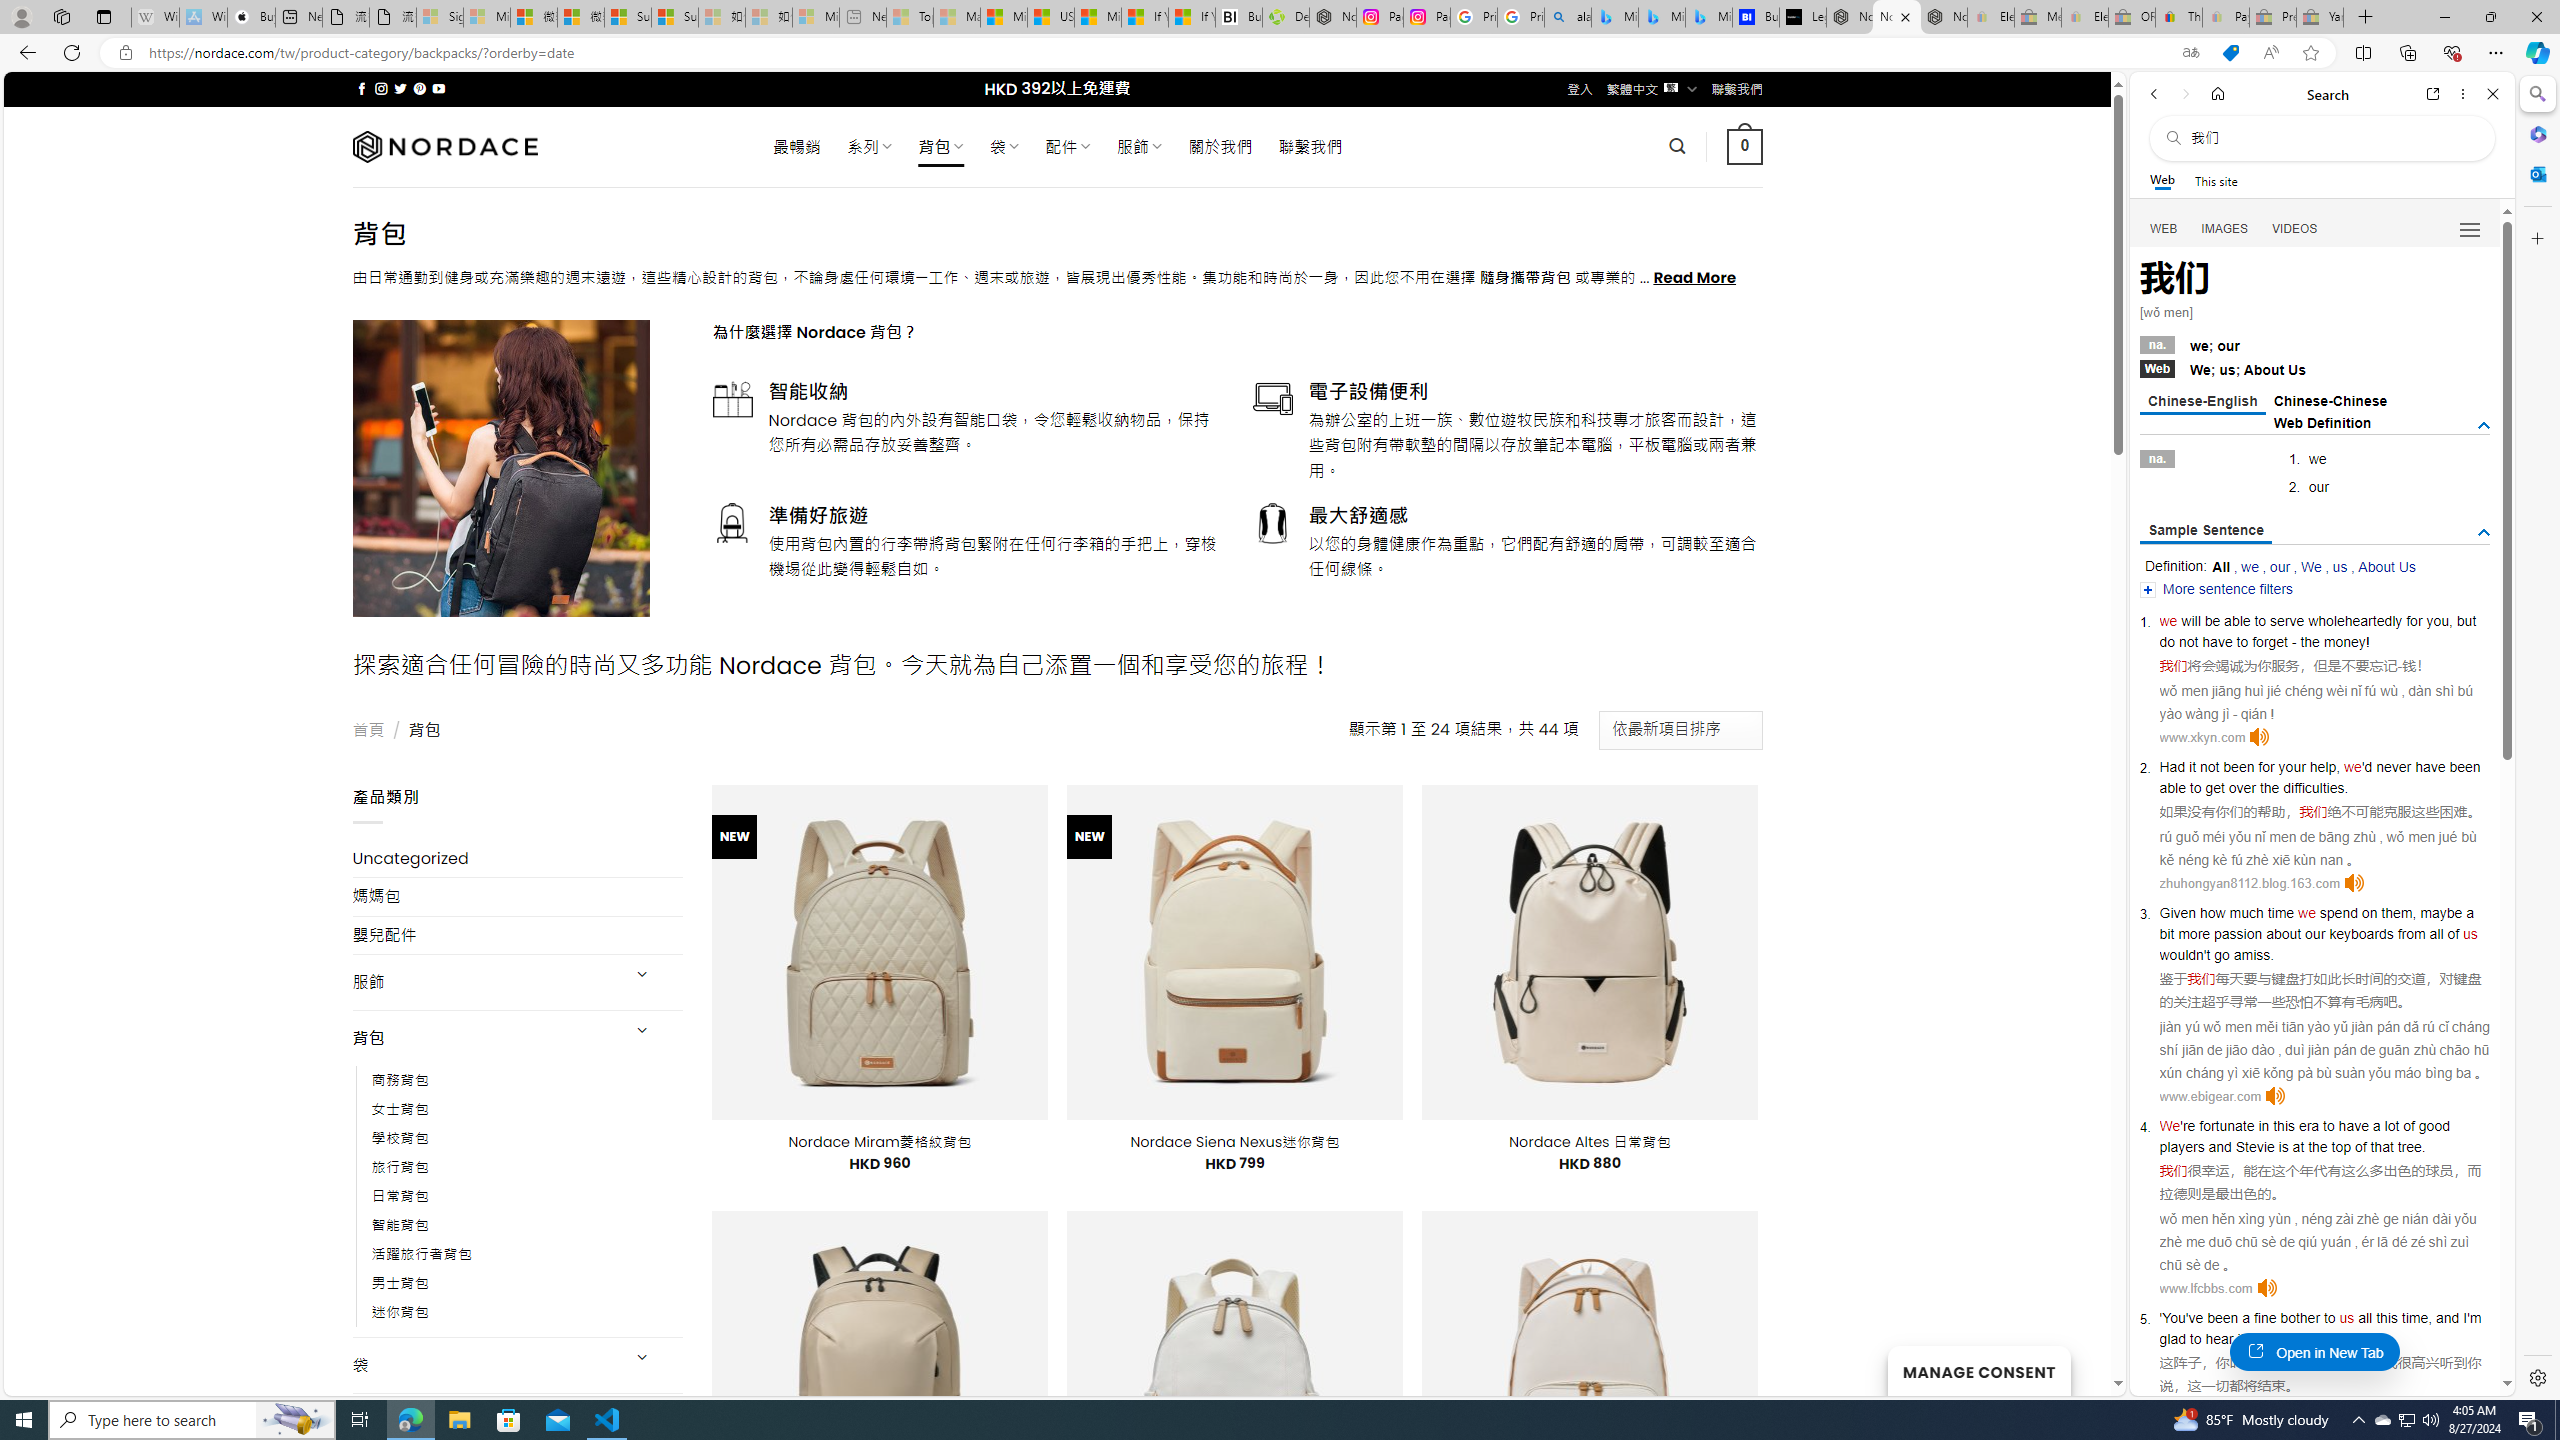 Image resolution: width=2560 pixels, height=1440 pixels. Describe the element at coordinates (2280, 912) in the screenshot. I see `time` at that location.